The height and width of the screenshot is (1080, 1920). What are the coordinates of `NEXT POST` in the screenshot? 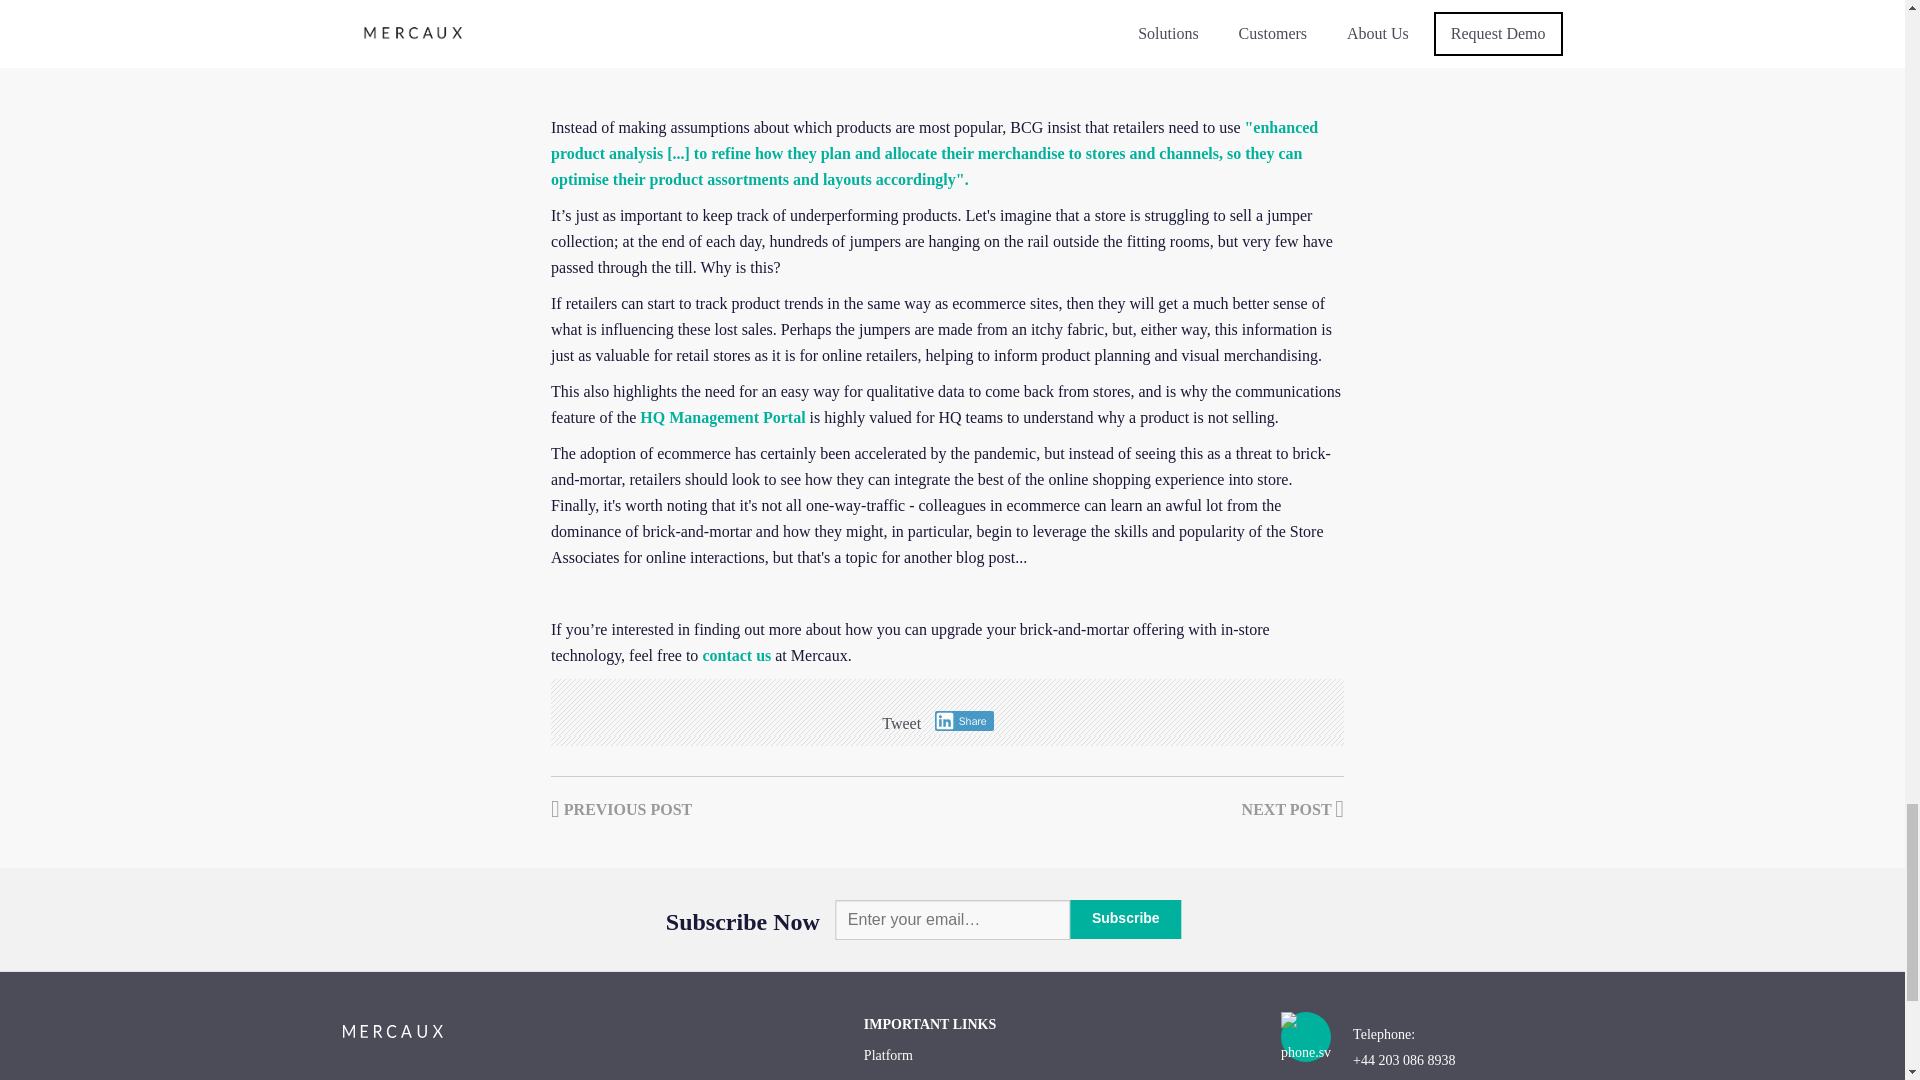 It's located at (1293, 808).